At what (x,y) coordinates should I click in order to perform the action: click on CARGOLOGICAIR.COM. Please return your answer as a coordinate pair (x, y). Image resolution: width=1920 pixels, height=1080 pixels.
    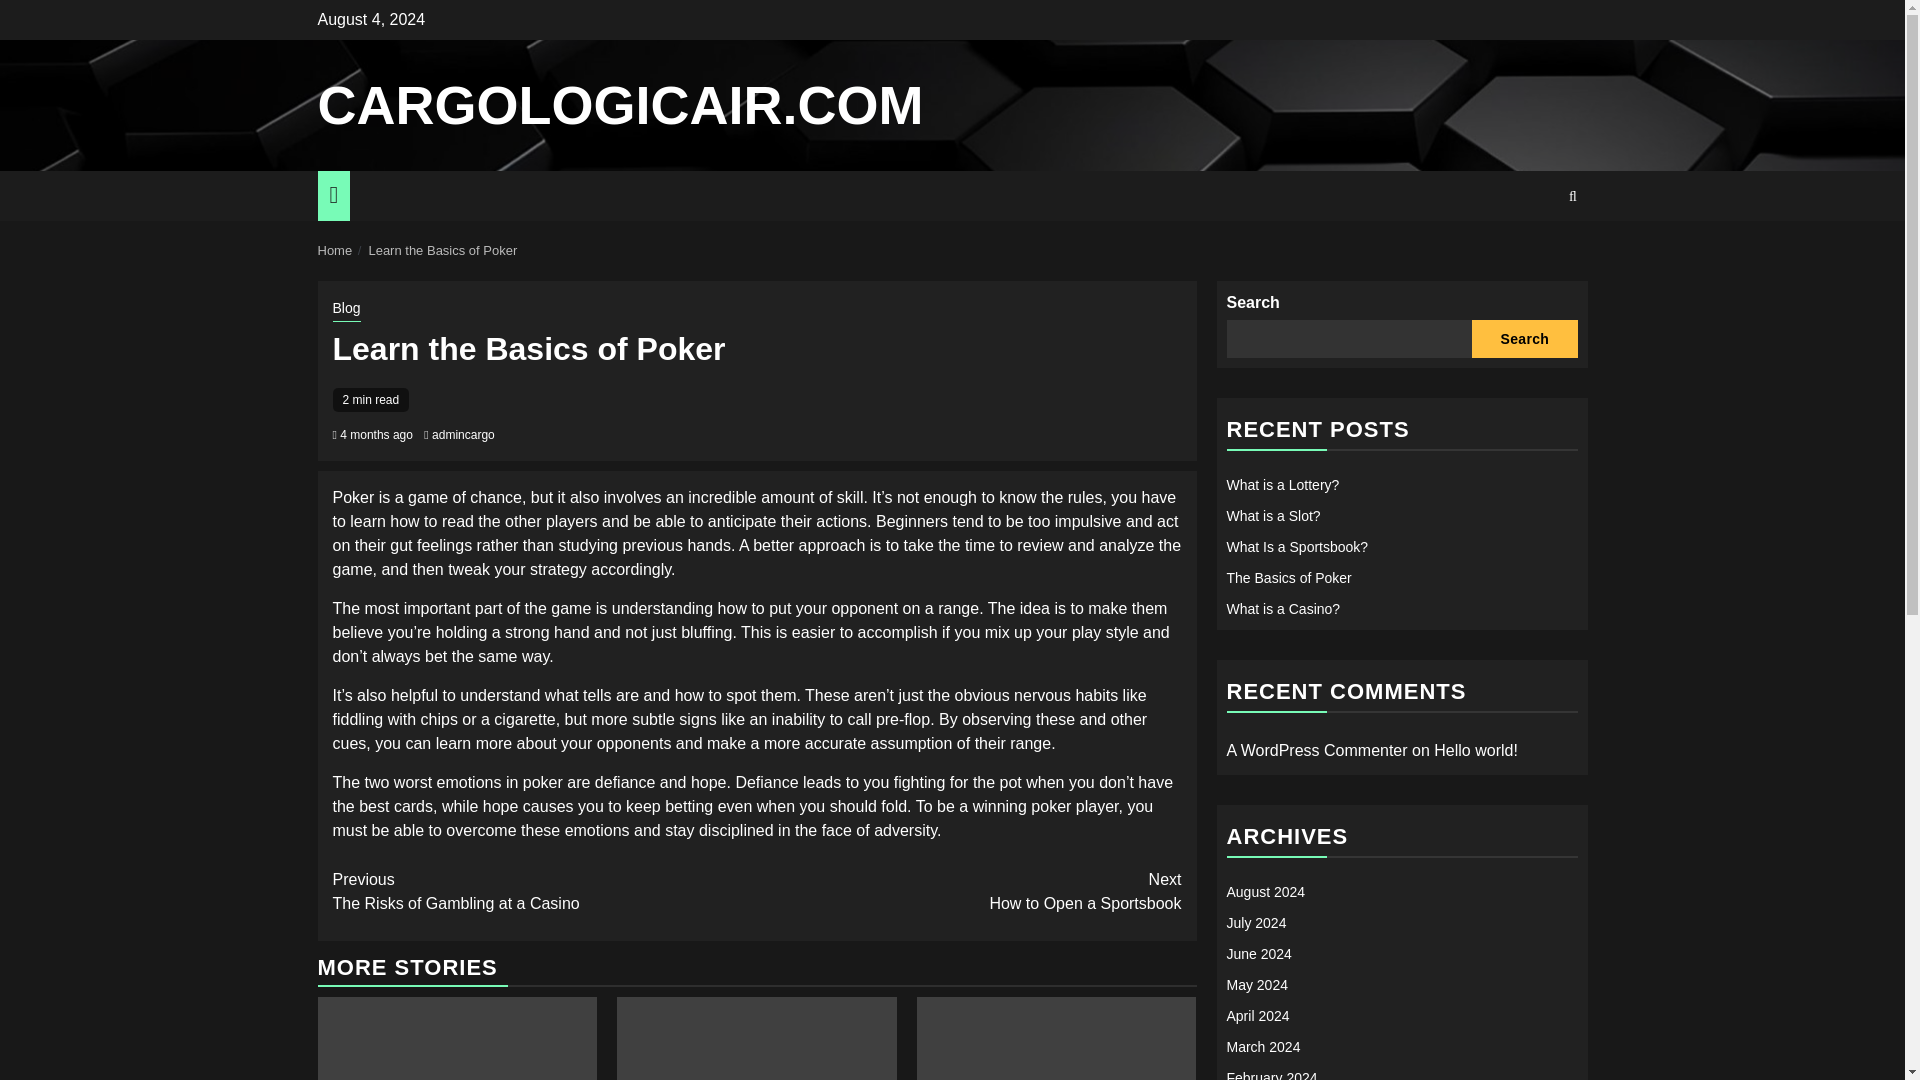
    Looking at the image, I should click on (620, 104).